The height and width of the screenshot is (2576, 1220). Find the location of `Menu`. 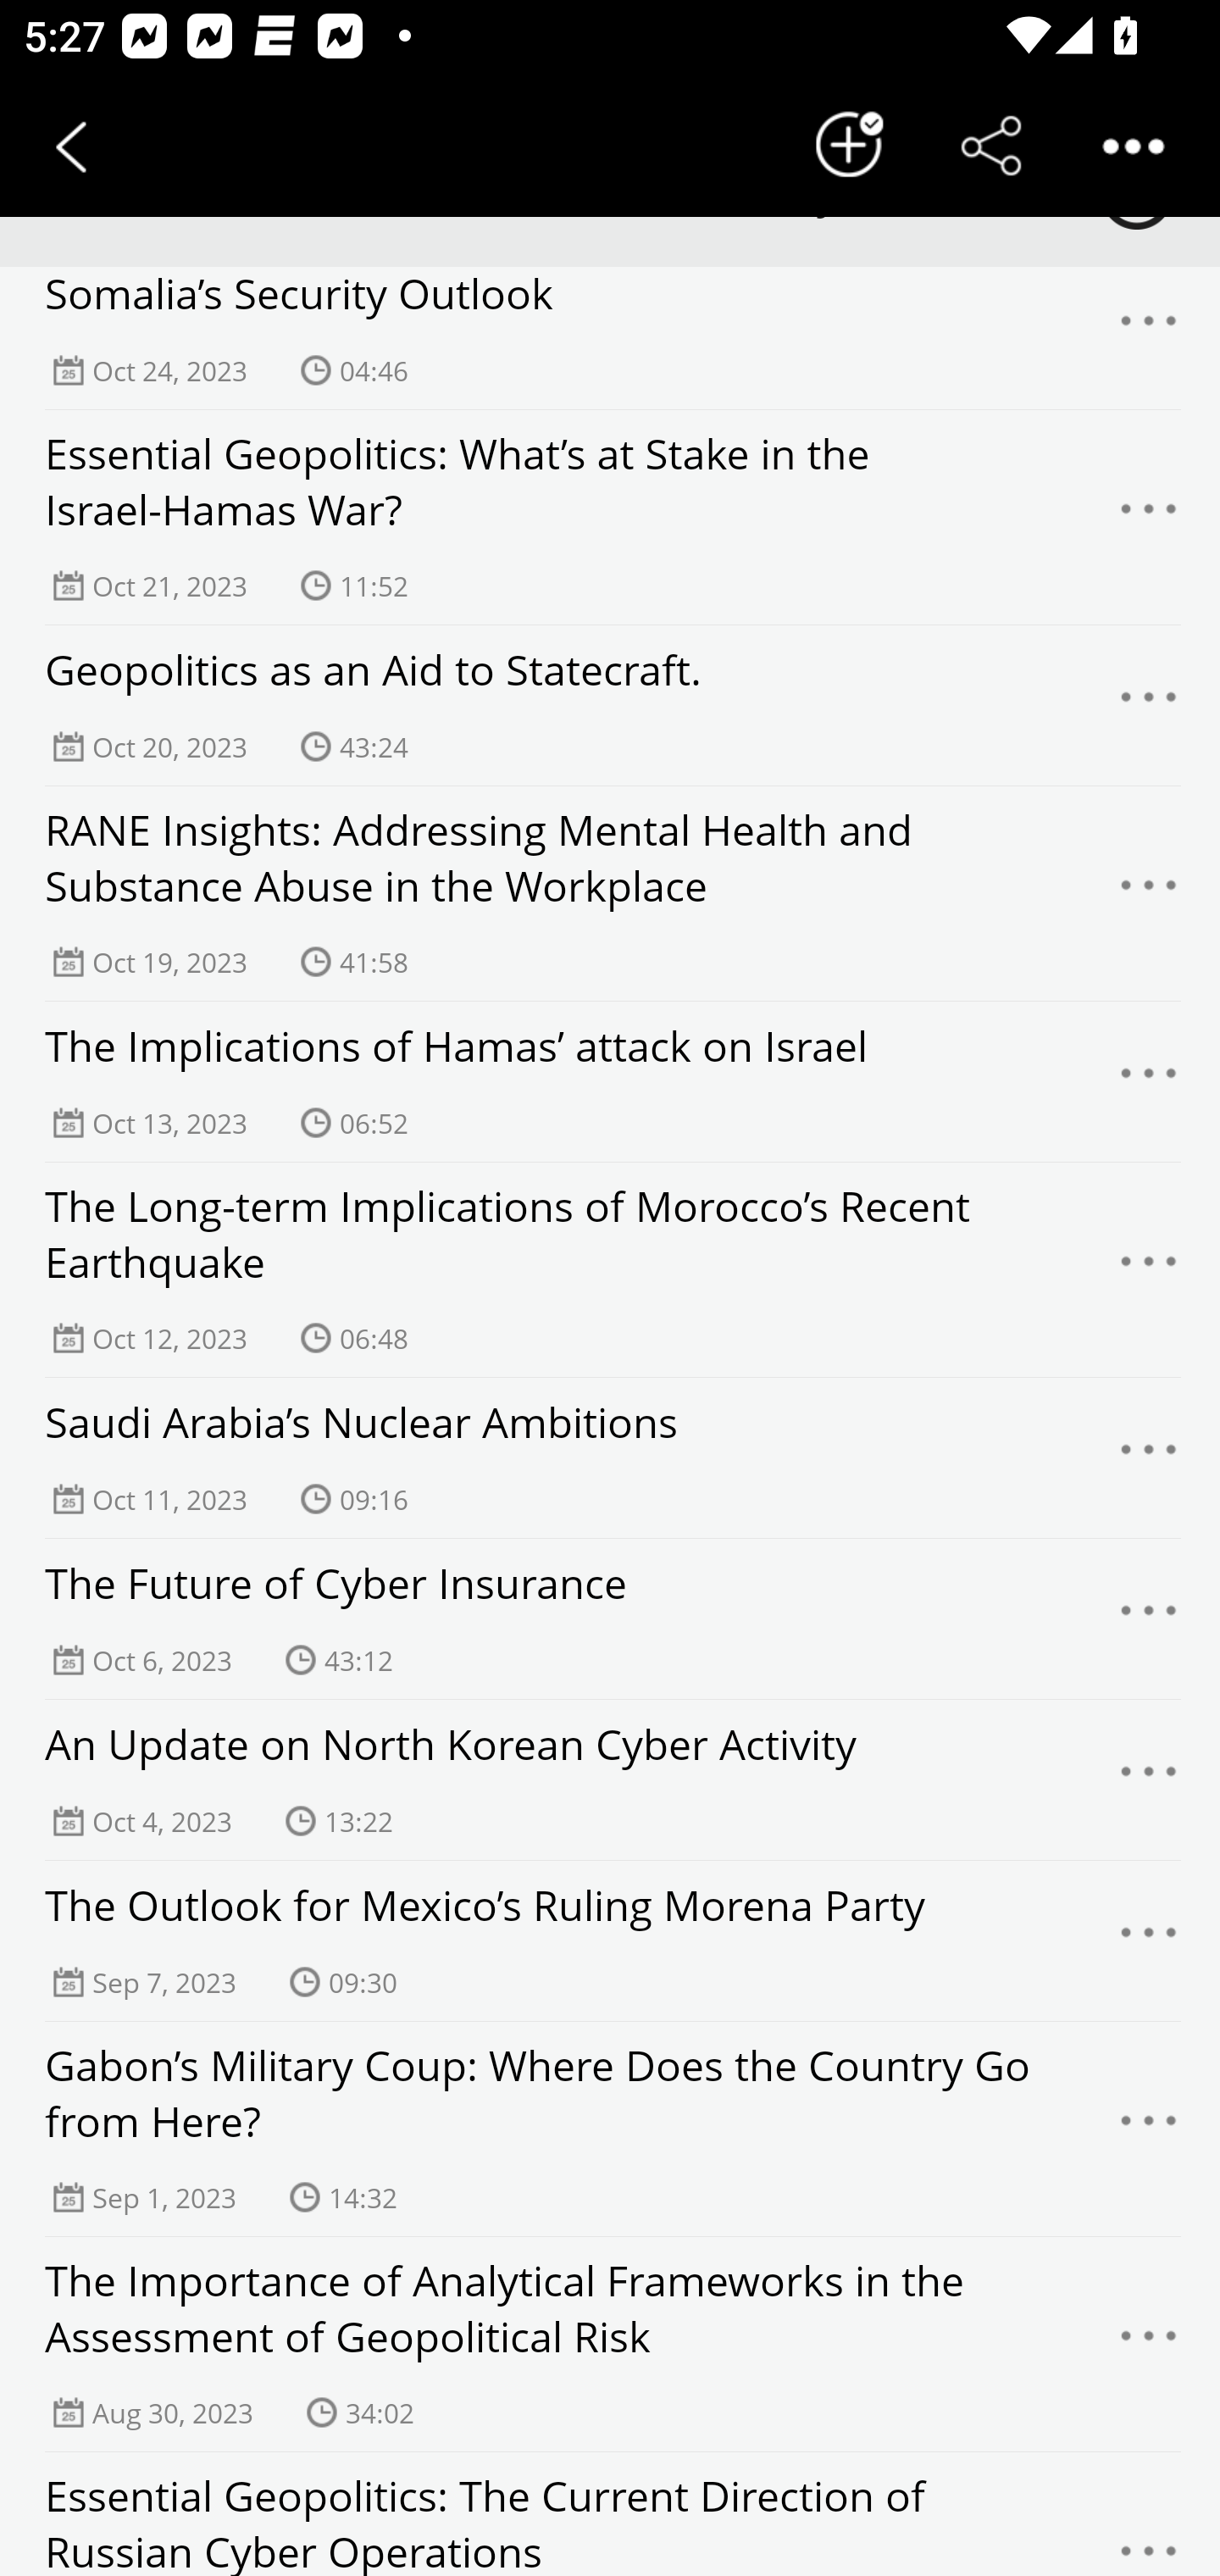

Menu is located at coordinates (1149, 2129).